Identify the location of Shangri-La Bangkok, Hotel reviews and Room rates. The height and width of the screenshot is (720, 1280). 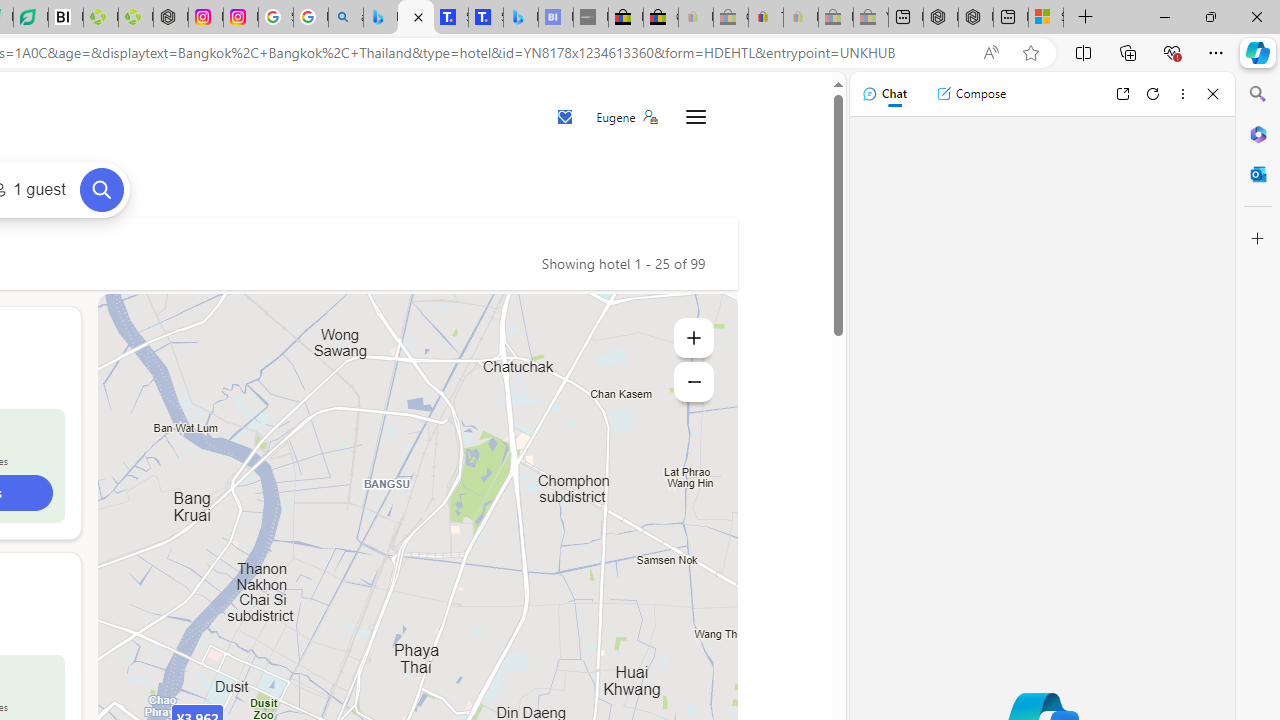
(486, 18).